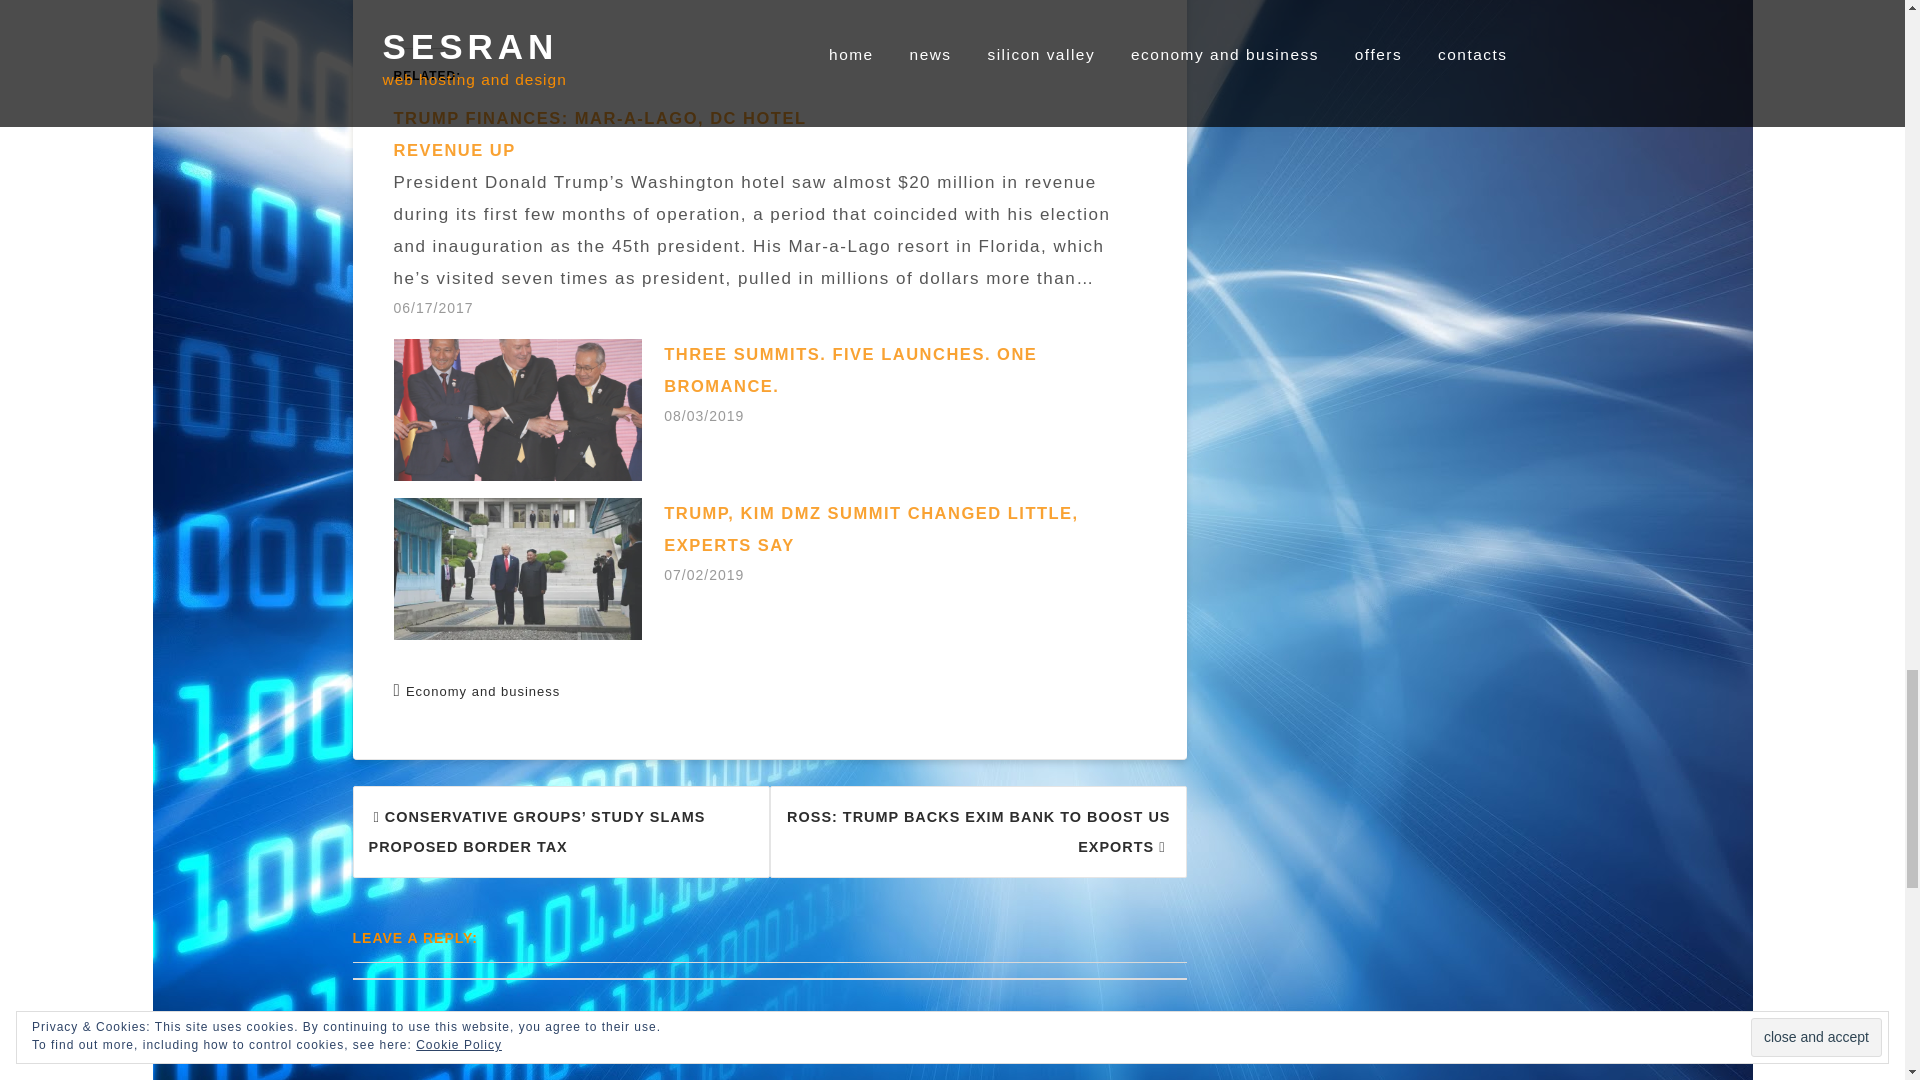  Describe the element at coordinates (482, 690) in the screenshot. I see `Economy and business` at that location.